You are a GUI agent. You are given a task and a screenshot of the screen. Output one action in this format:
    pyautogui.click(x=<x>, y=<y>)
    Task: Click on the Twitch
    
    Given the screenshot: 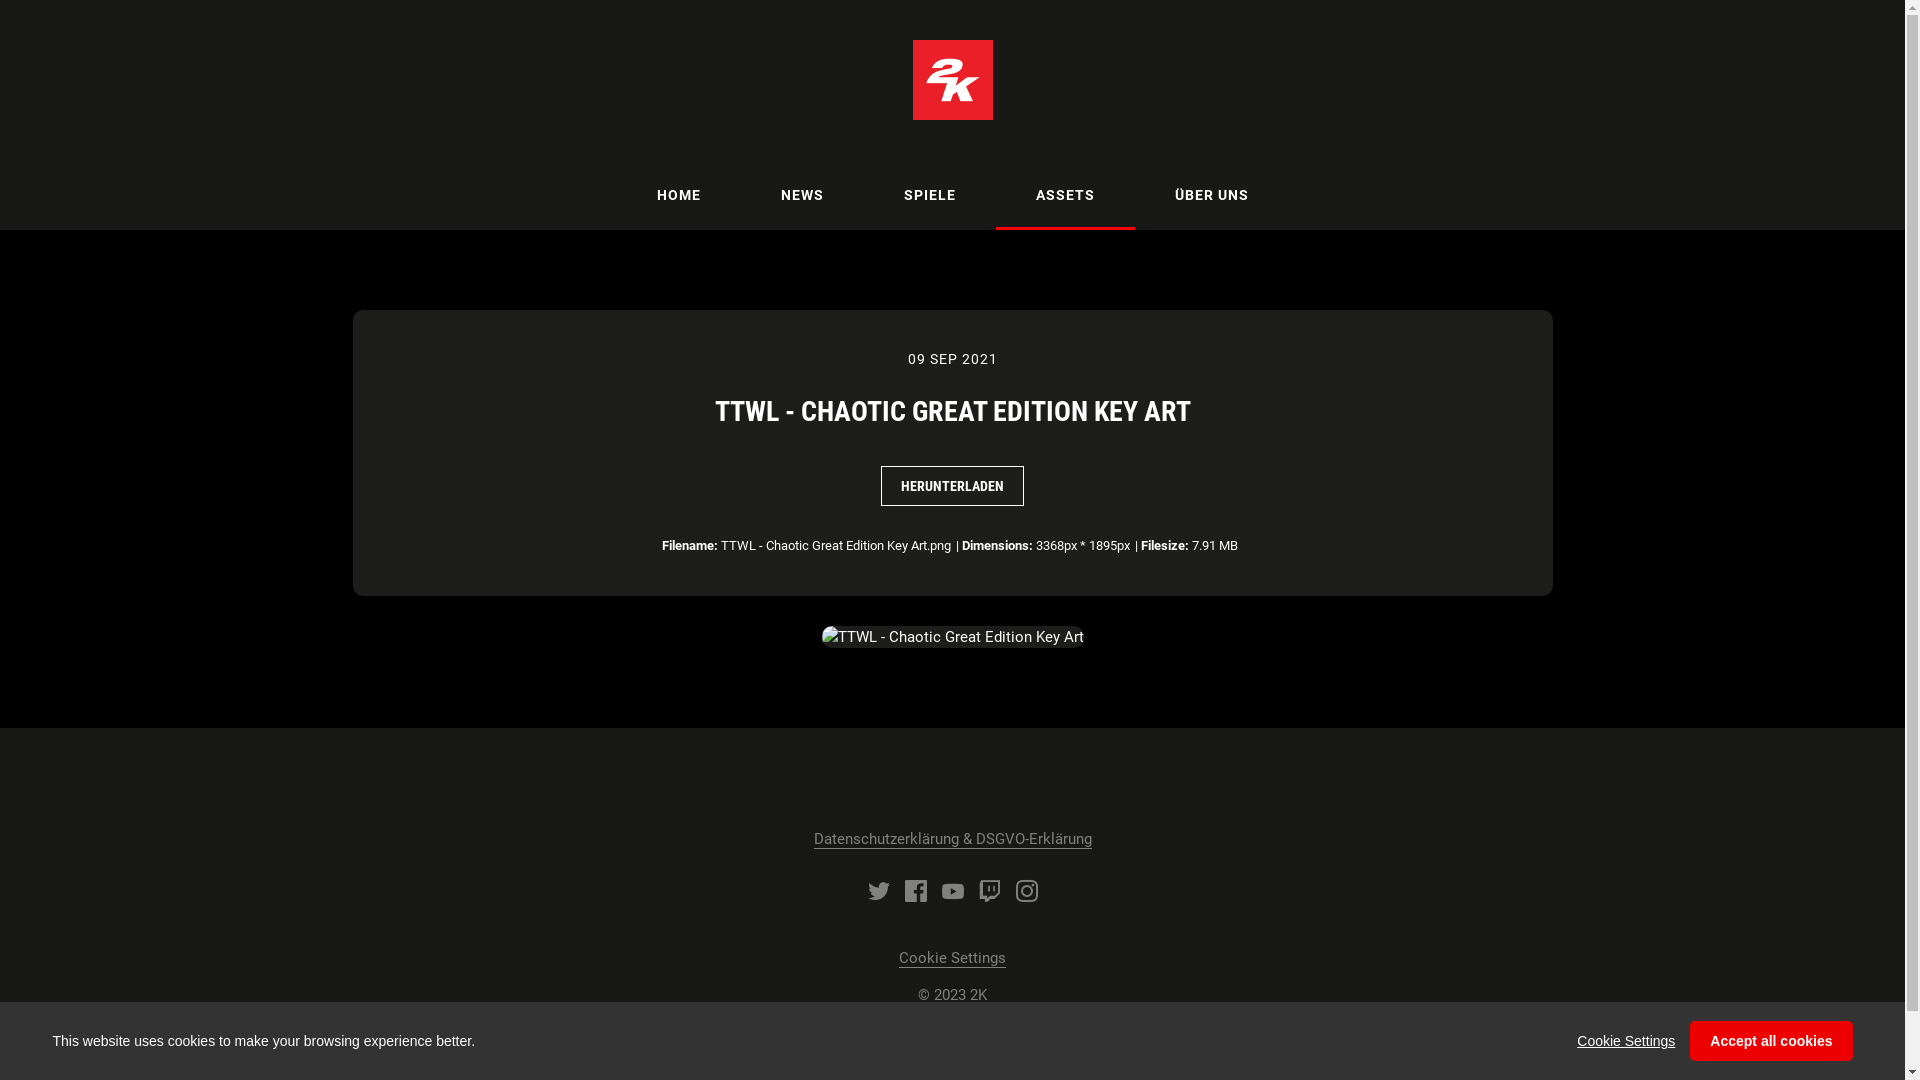 What is the action you would take?
    pyautogui.click(x=989, y=891)
    